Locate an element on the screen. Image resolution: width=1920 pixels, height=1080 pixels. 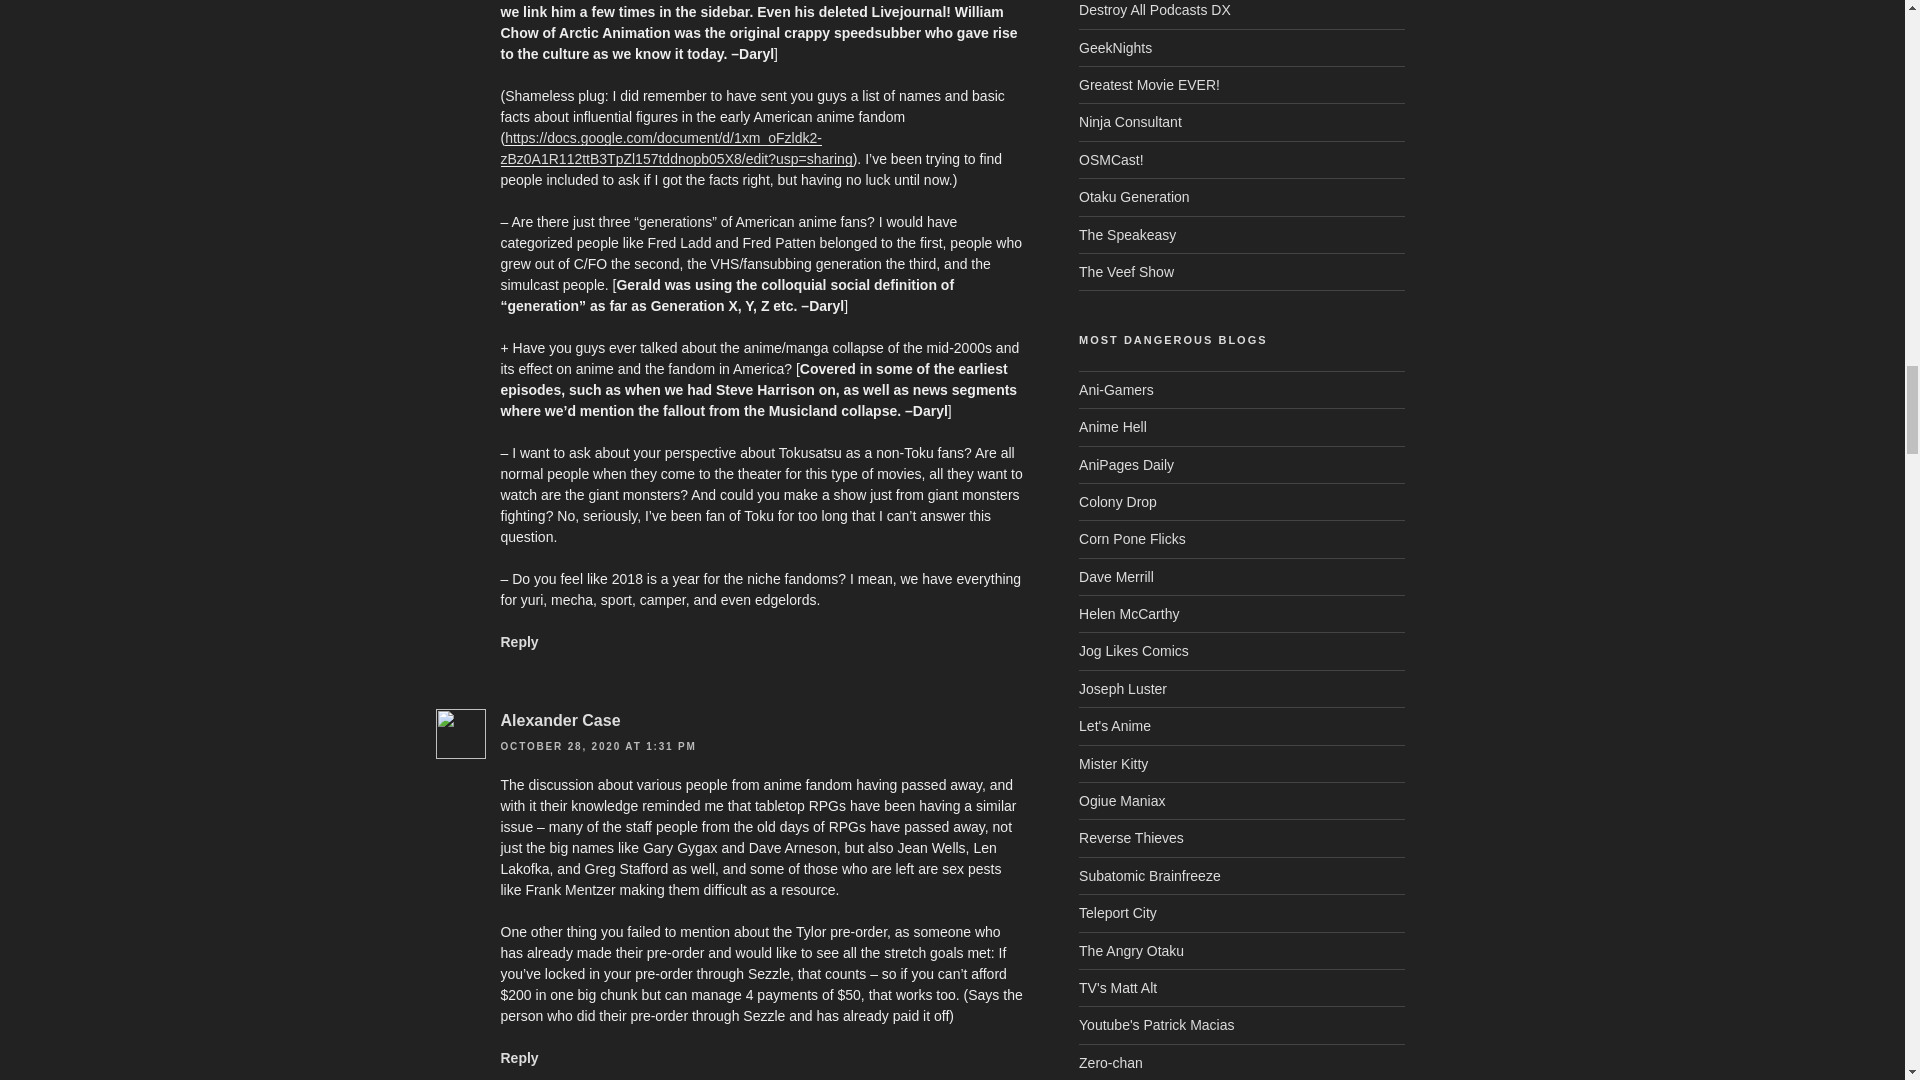
OCTOBER 28, 2020 AT 1:31 PM is located at coordinates (597, 746).